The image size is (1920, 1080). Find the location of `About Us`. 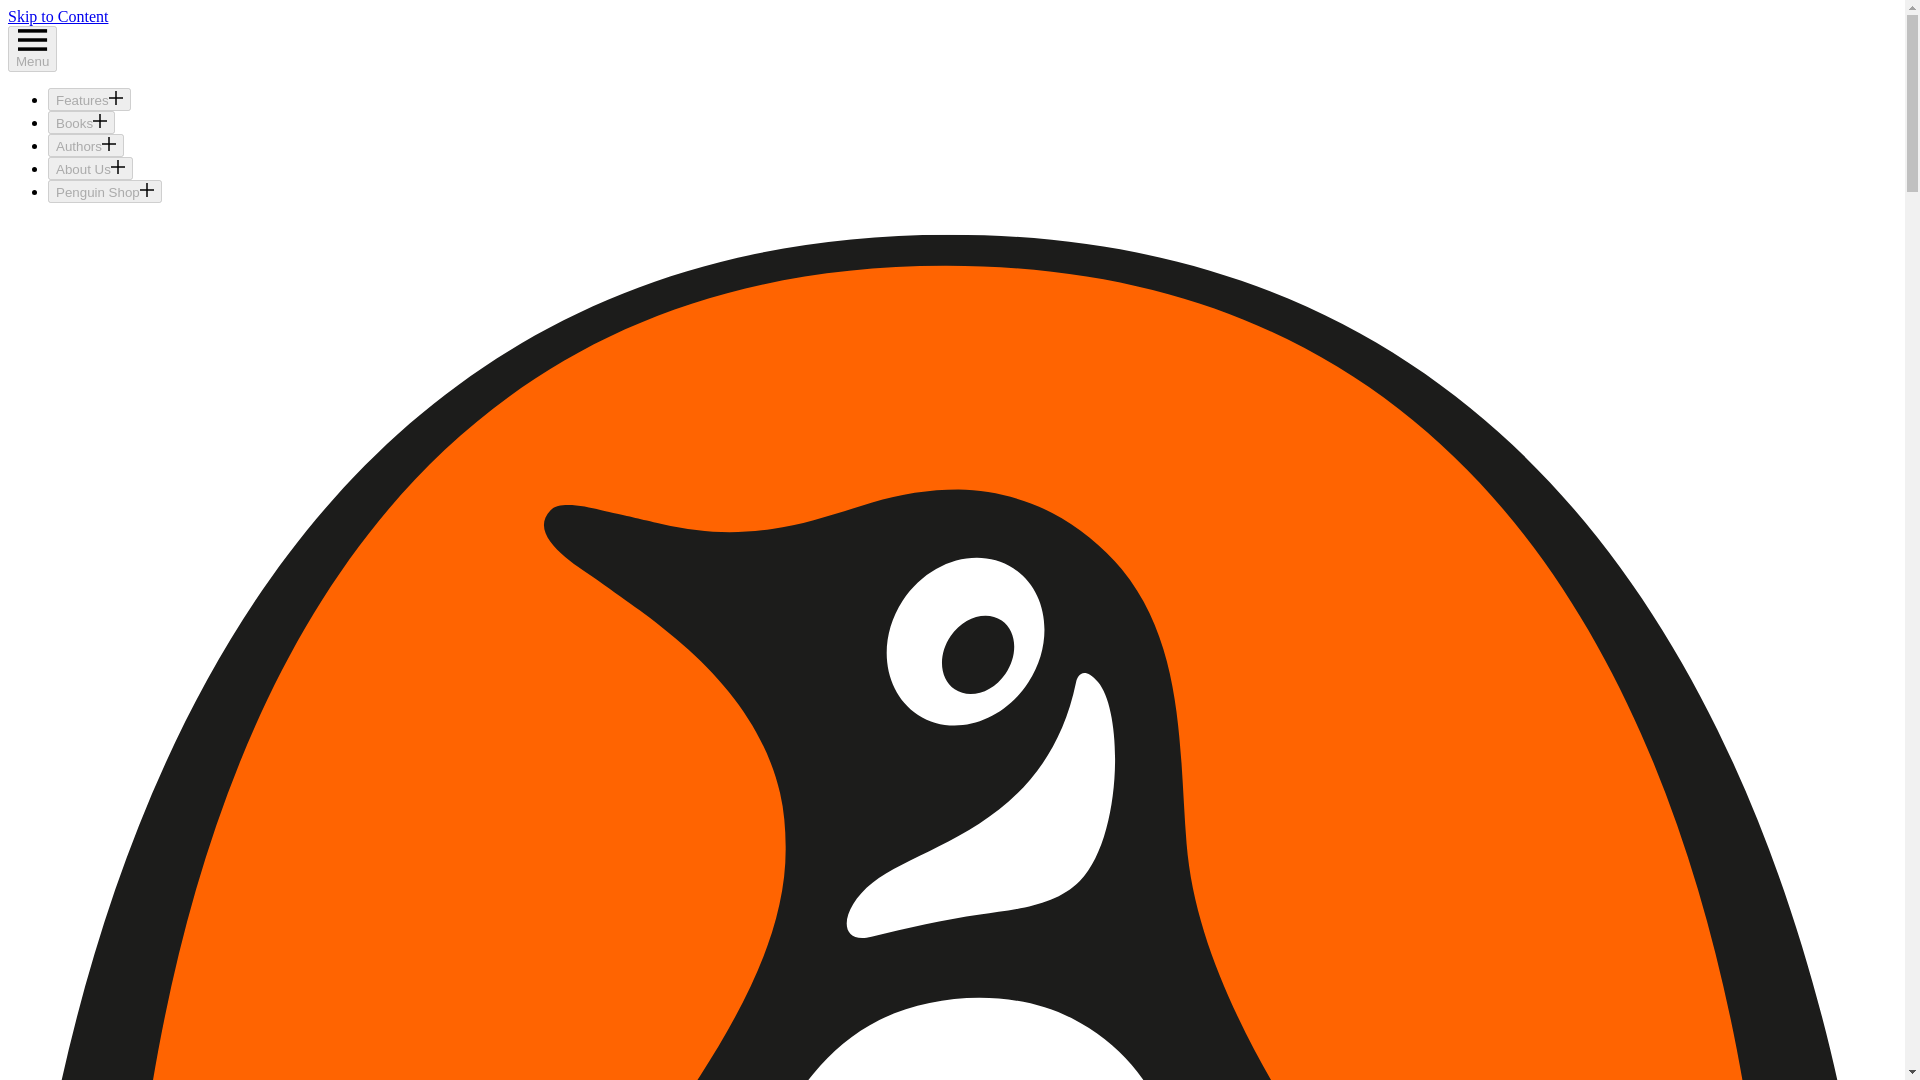

About Us is located at coordinates (90, 168).